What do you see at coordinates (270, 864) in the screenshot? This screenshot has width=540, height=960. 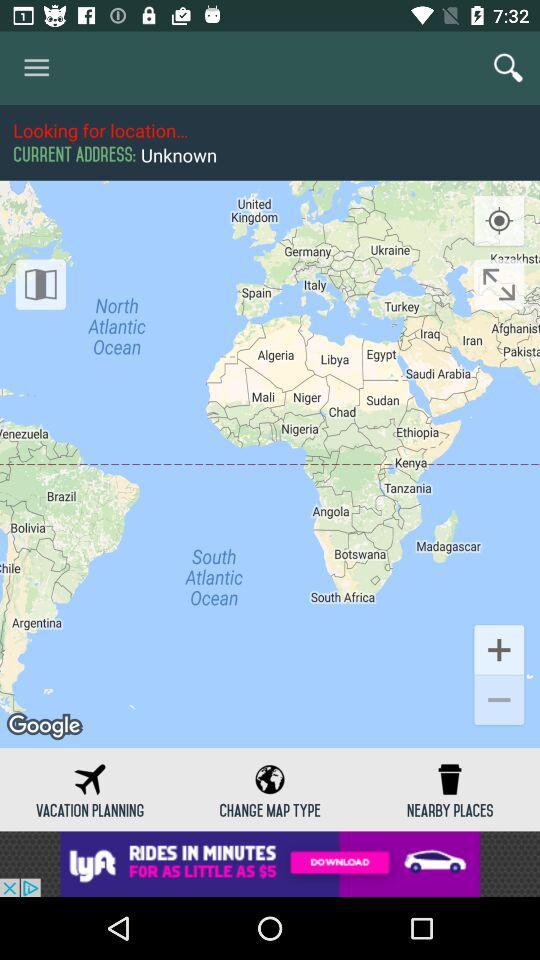 I see `access advertising` at bounding box center [270, 864].